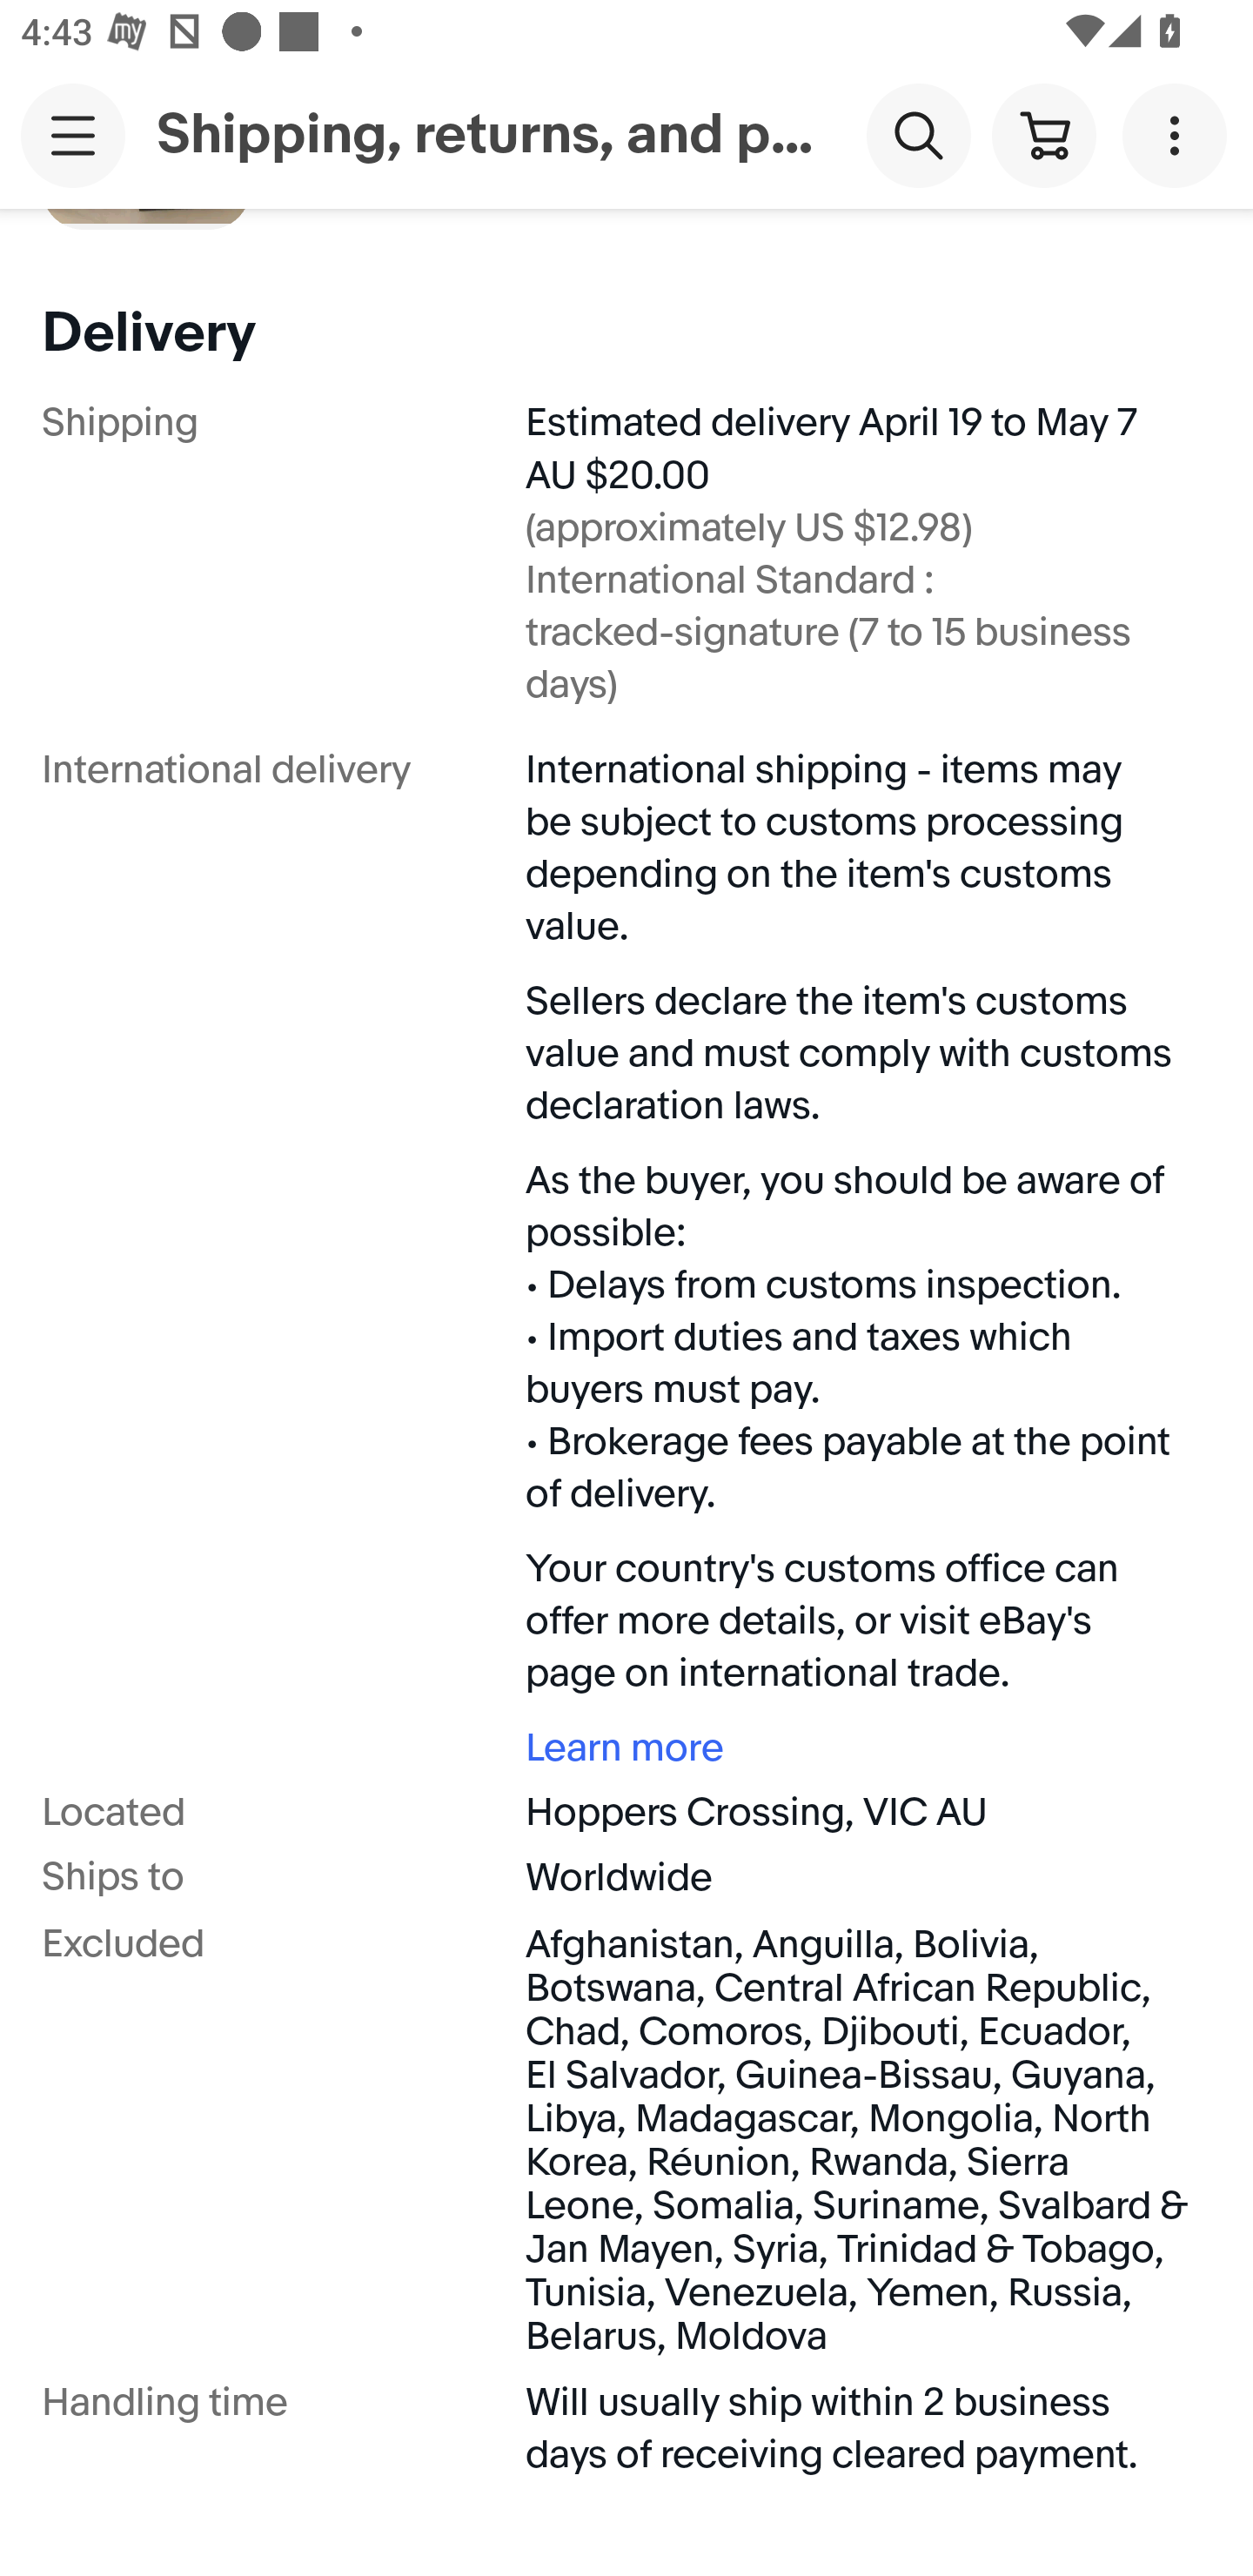 This screenshot has width=1253, height=2576. What do you see at coordinates (918, 134) in the screenshot?
I see `Search` at bounding box center [918, 134].